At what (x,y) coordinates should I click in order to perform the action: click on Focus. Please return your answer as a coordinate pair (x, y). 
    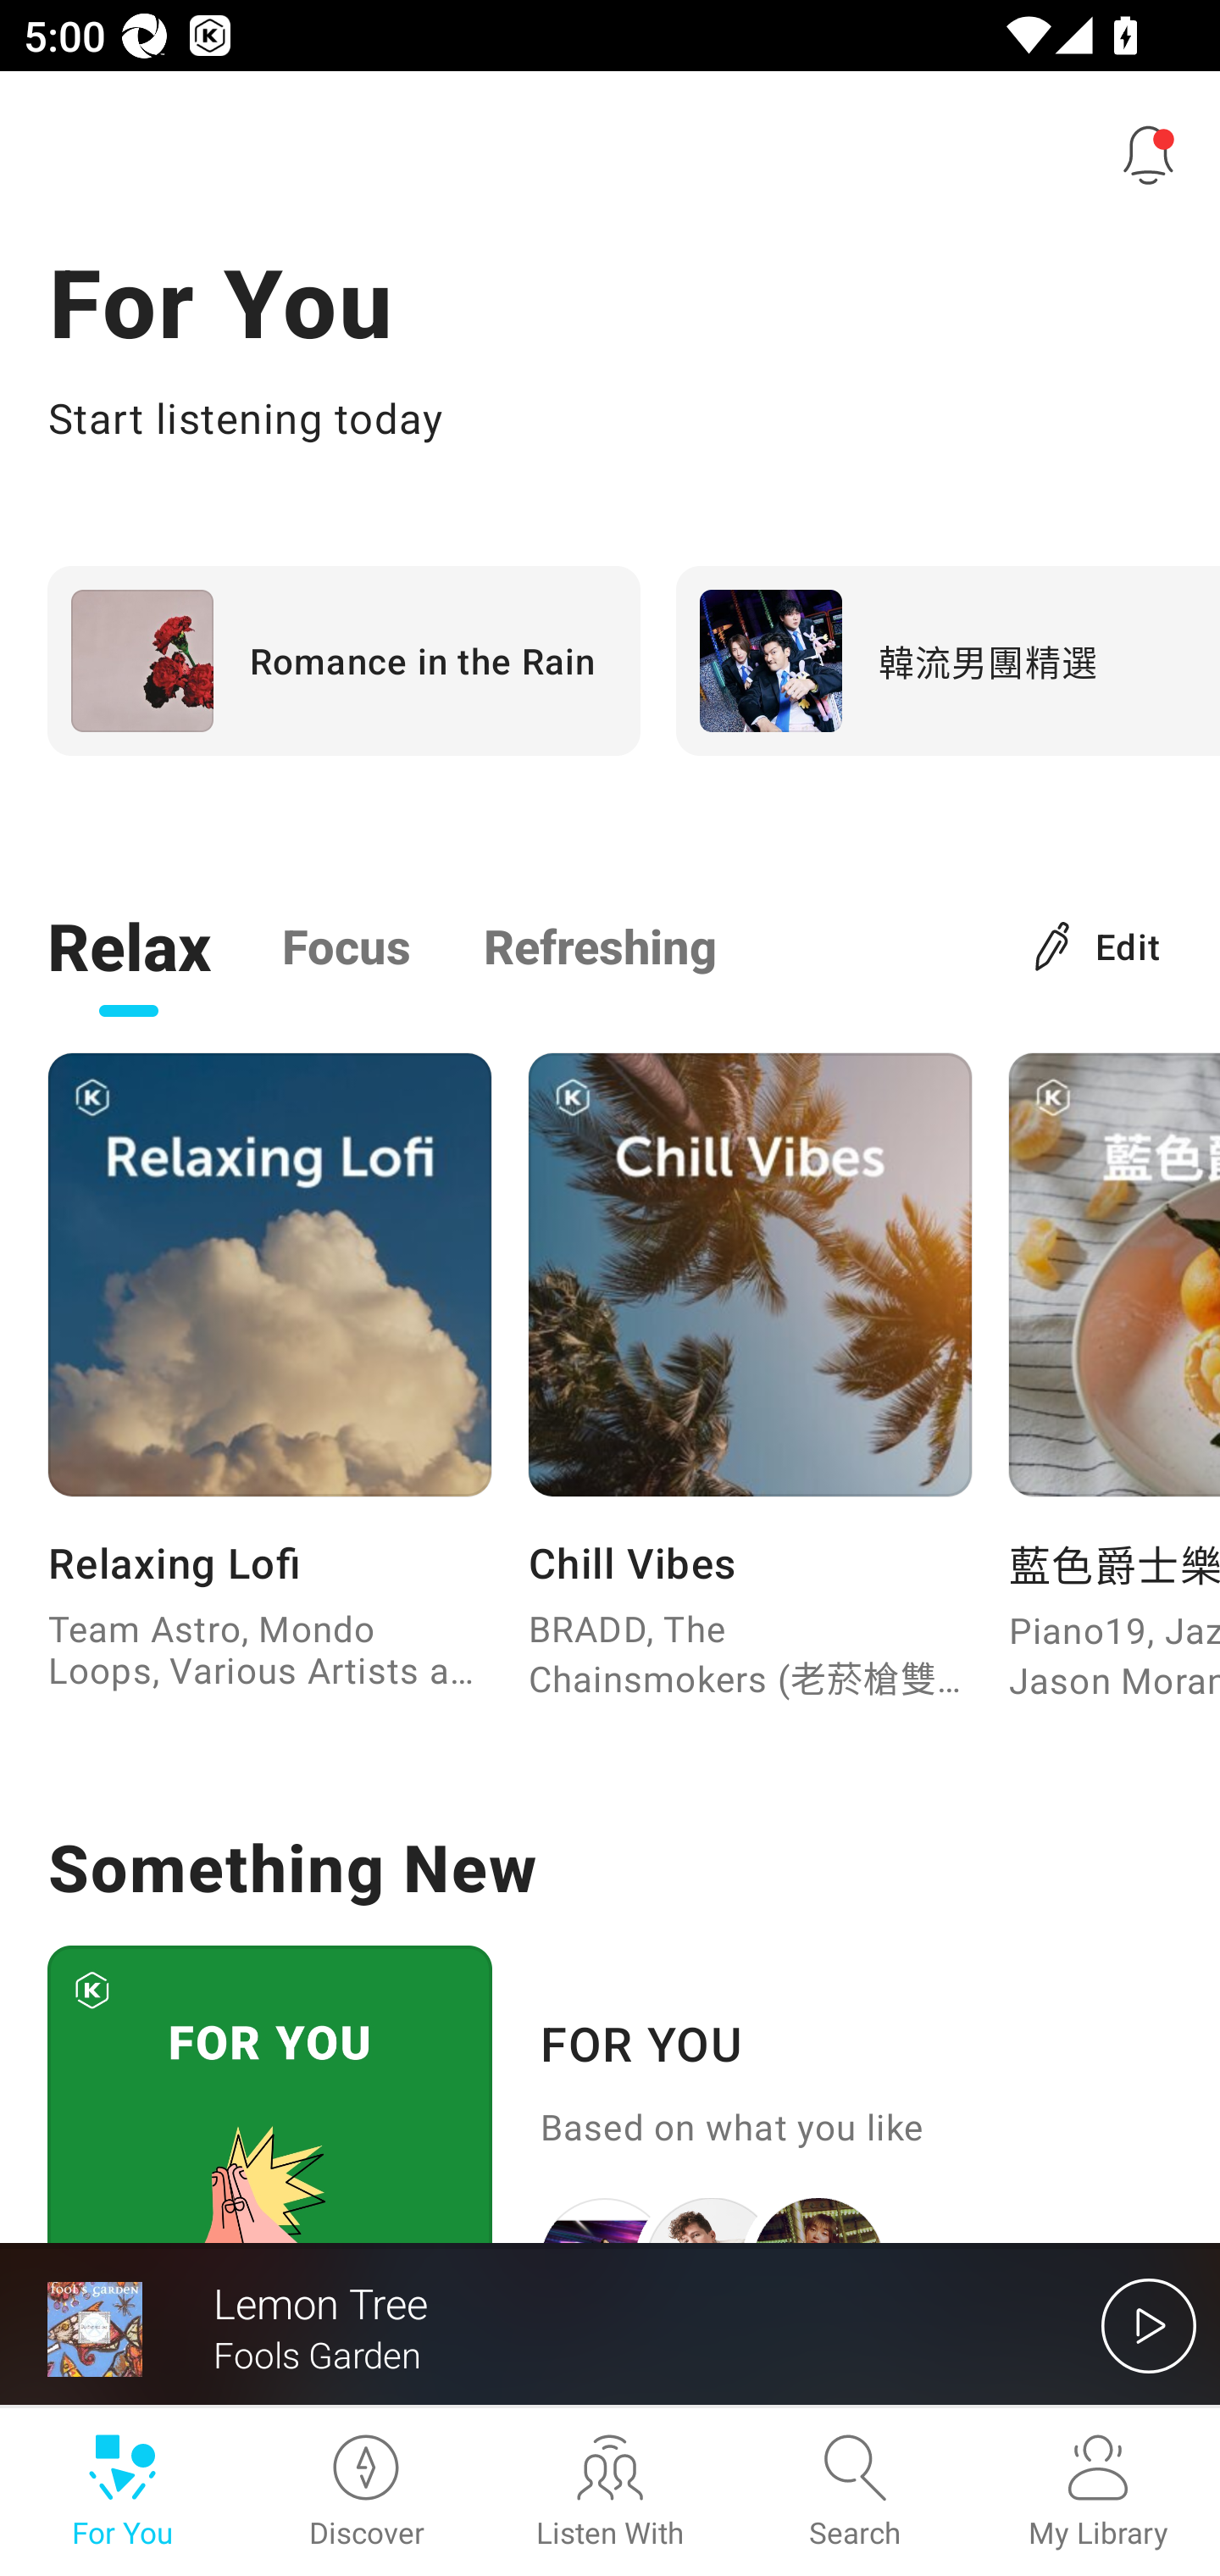
    Looking at the image, I should click on (347, 945).